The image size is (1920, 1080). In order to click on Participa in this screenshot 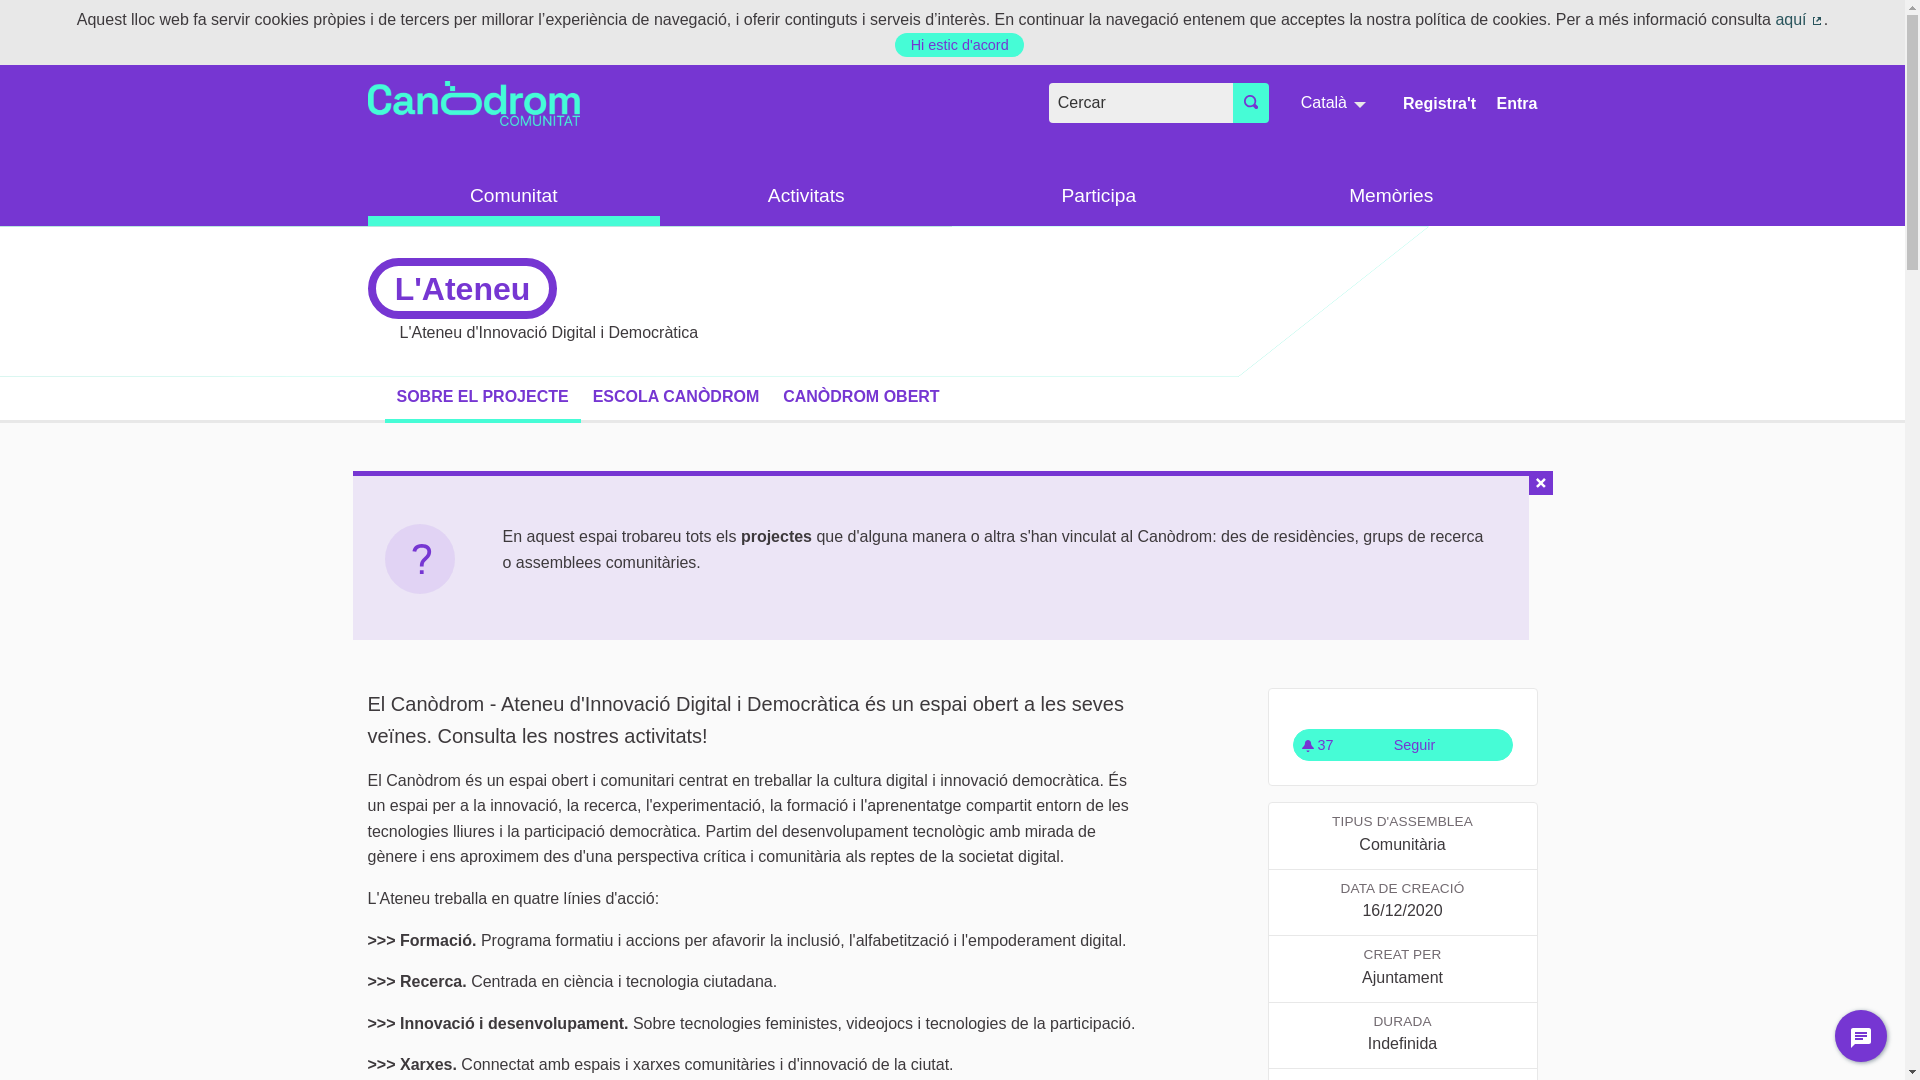, I will do `click(1098, 197)`.